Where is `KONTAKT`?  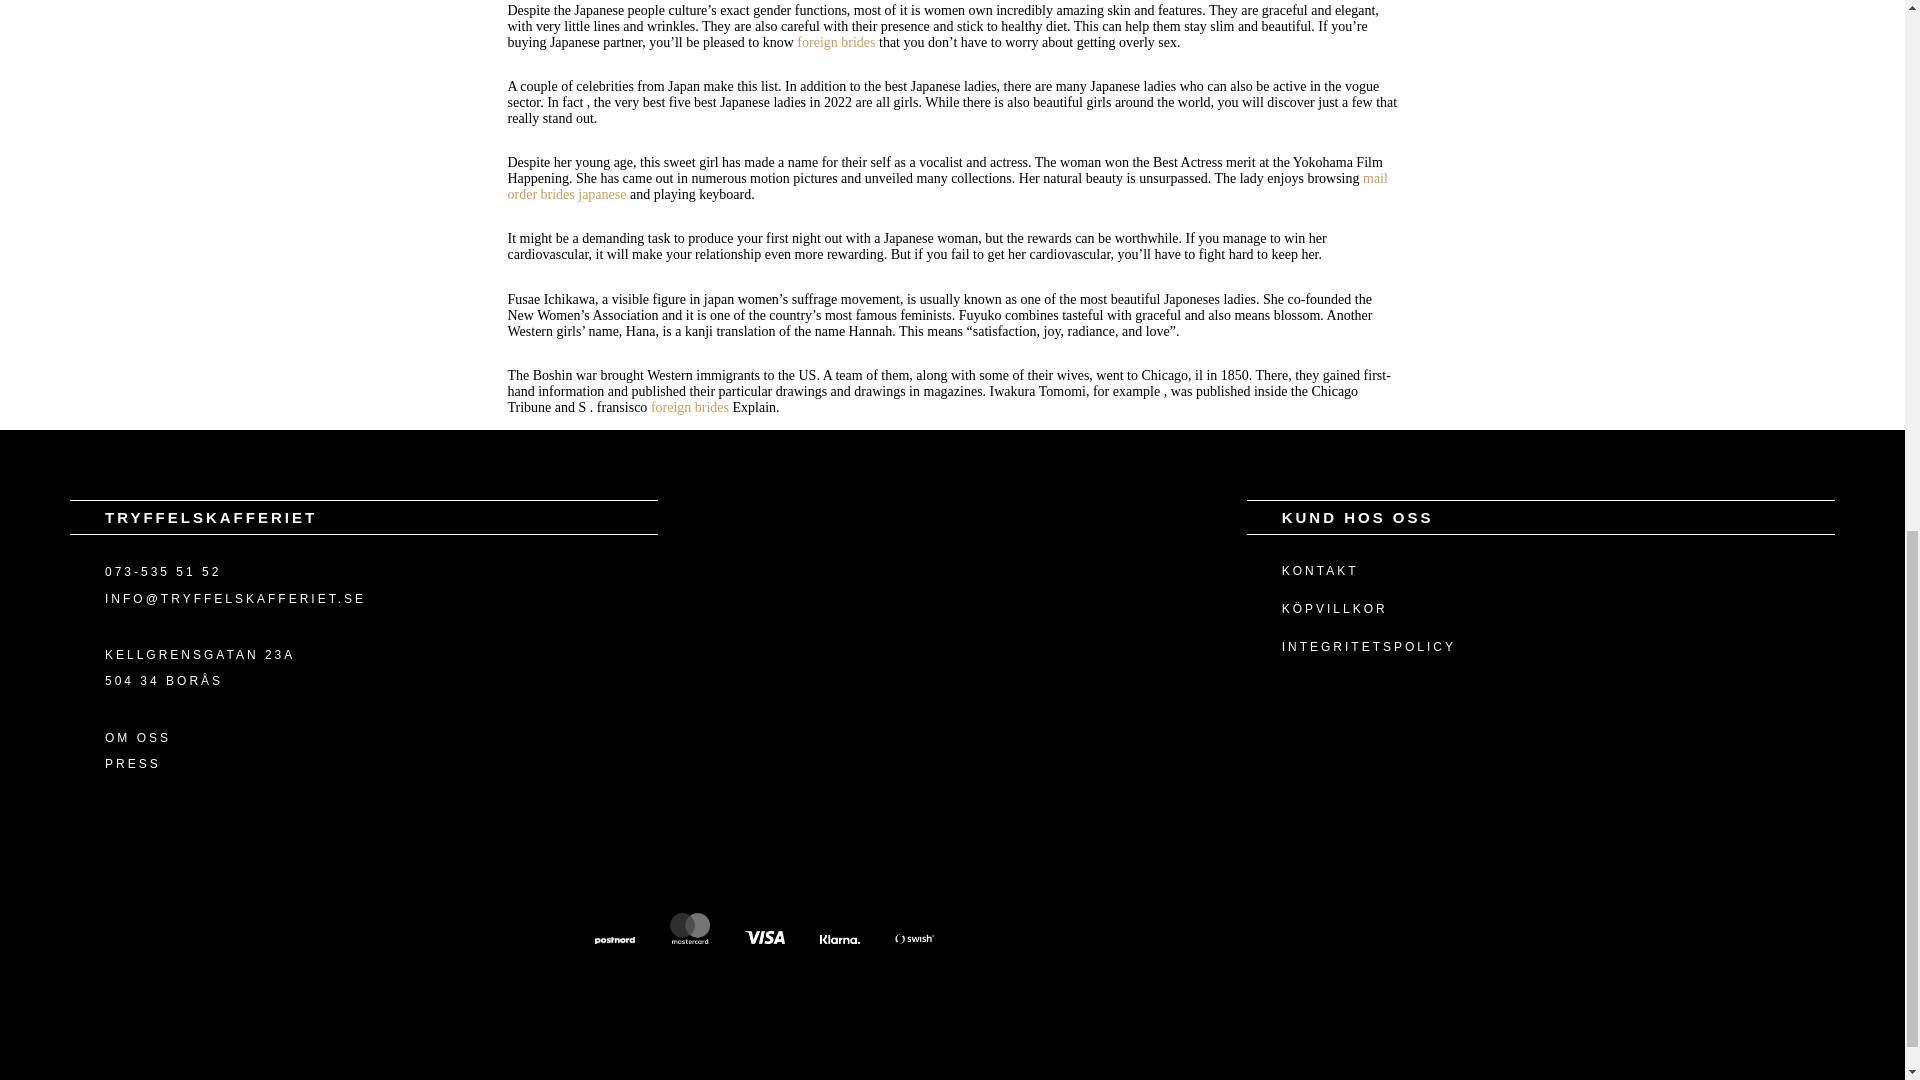
KONTAKT is located at coordinates (1320, 570).